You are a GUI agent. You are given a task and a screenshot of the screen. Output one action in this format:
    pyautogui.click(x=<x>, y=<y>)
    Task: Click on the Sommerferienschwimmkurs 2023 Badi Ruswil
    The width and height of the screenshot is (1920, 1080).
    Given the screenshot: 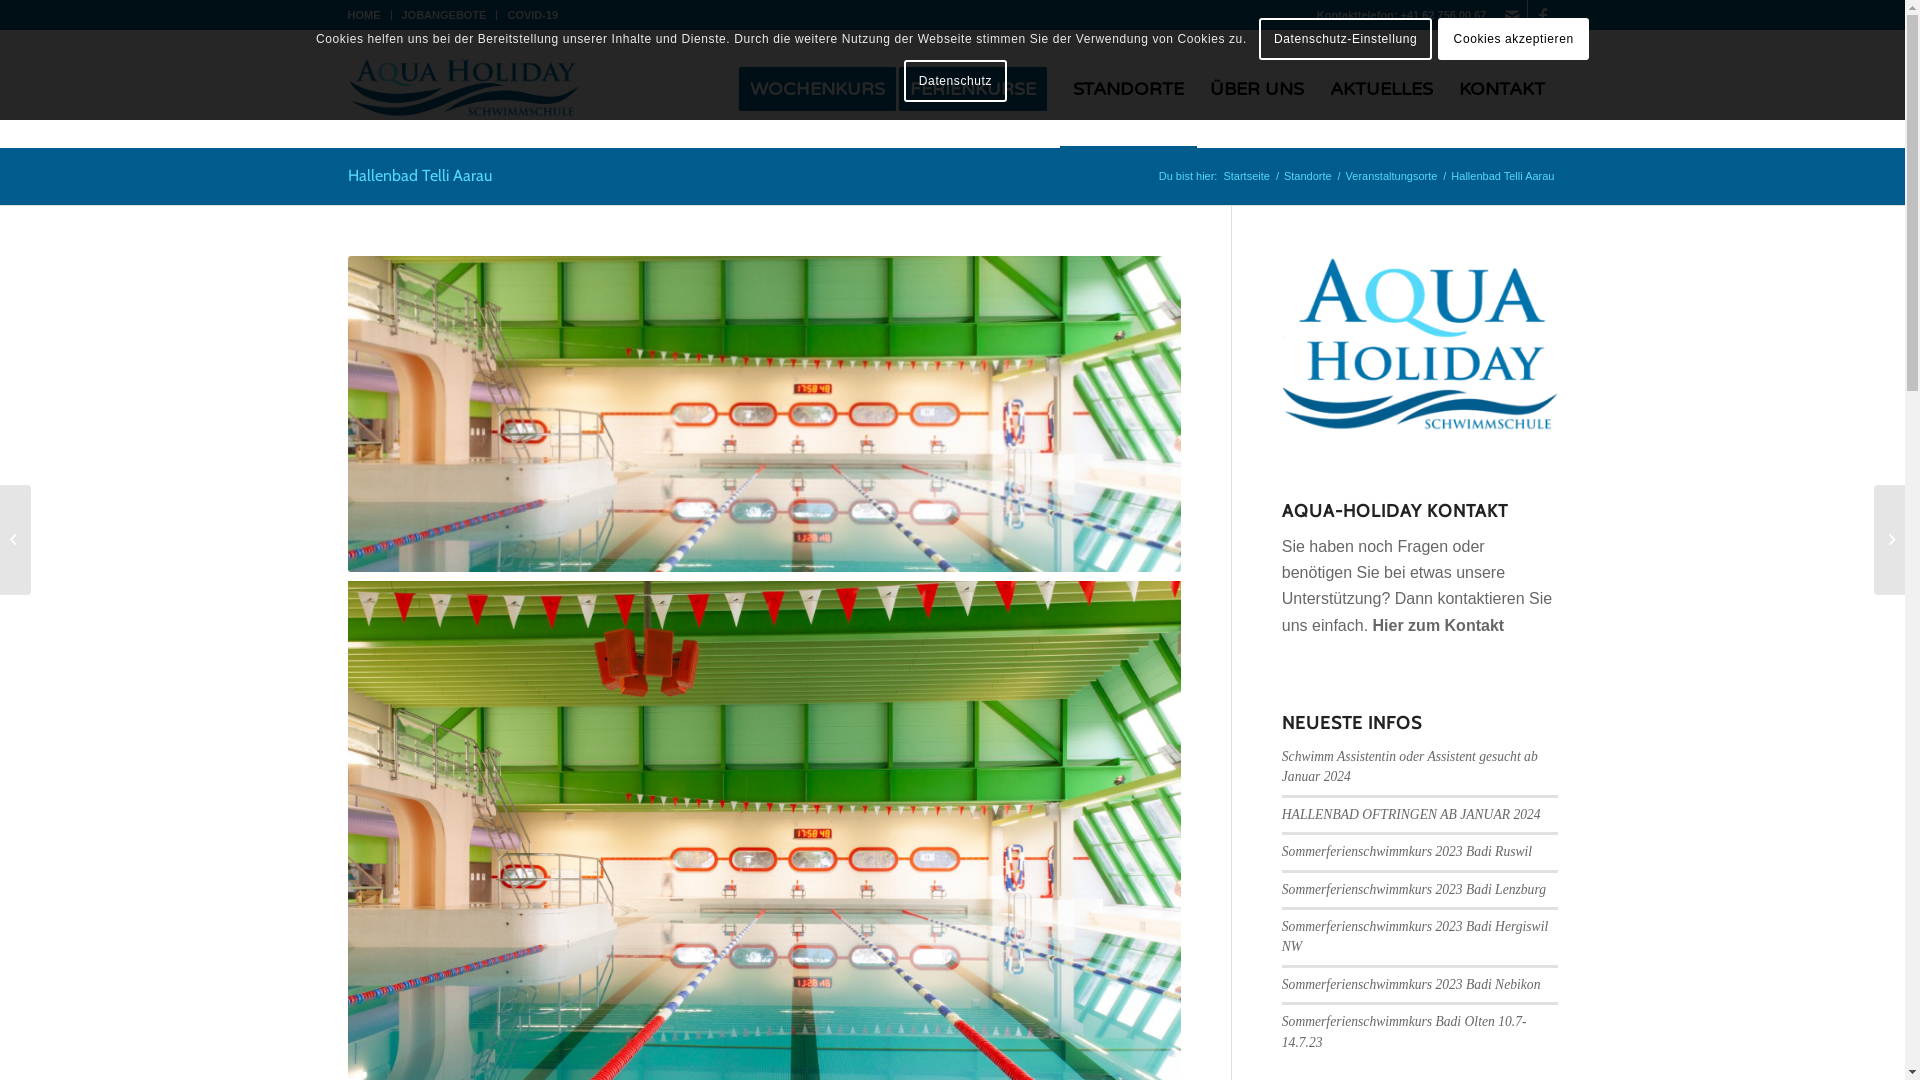 What is the action you would take?
    pyautogui.click(x=1407, y=852)
    